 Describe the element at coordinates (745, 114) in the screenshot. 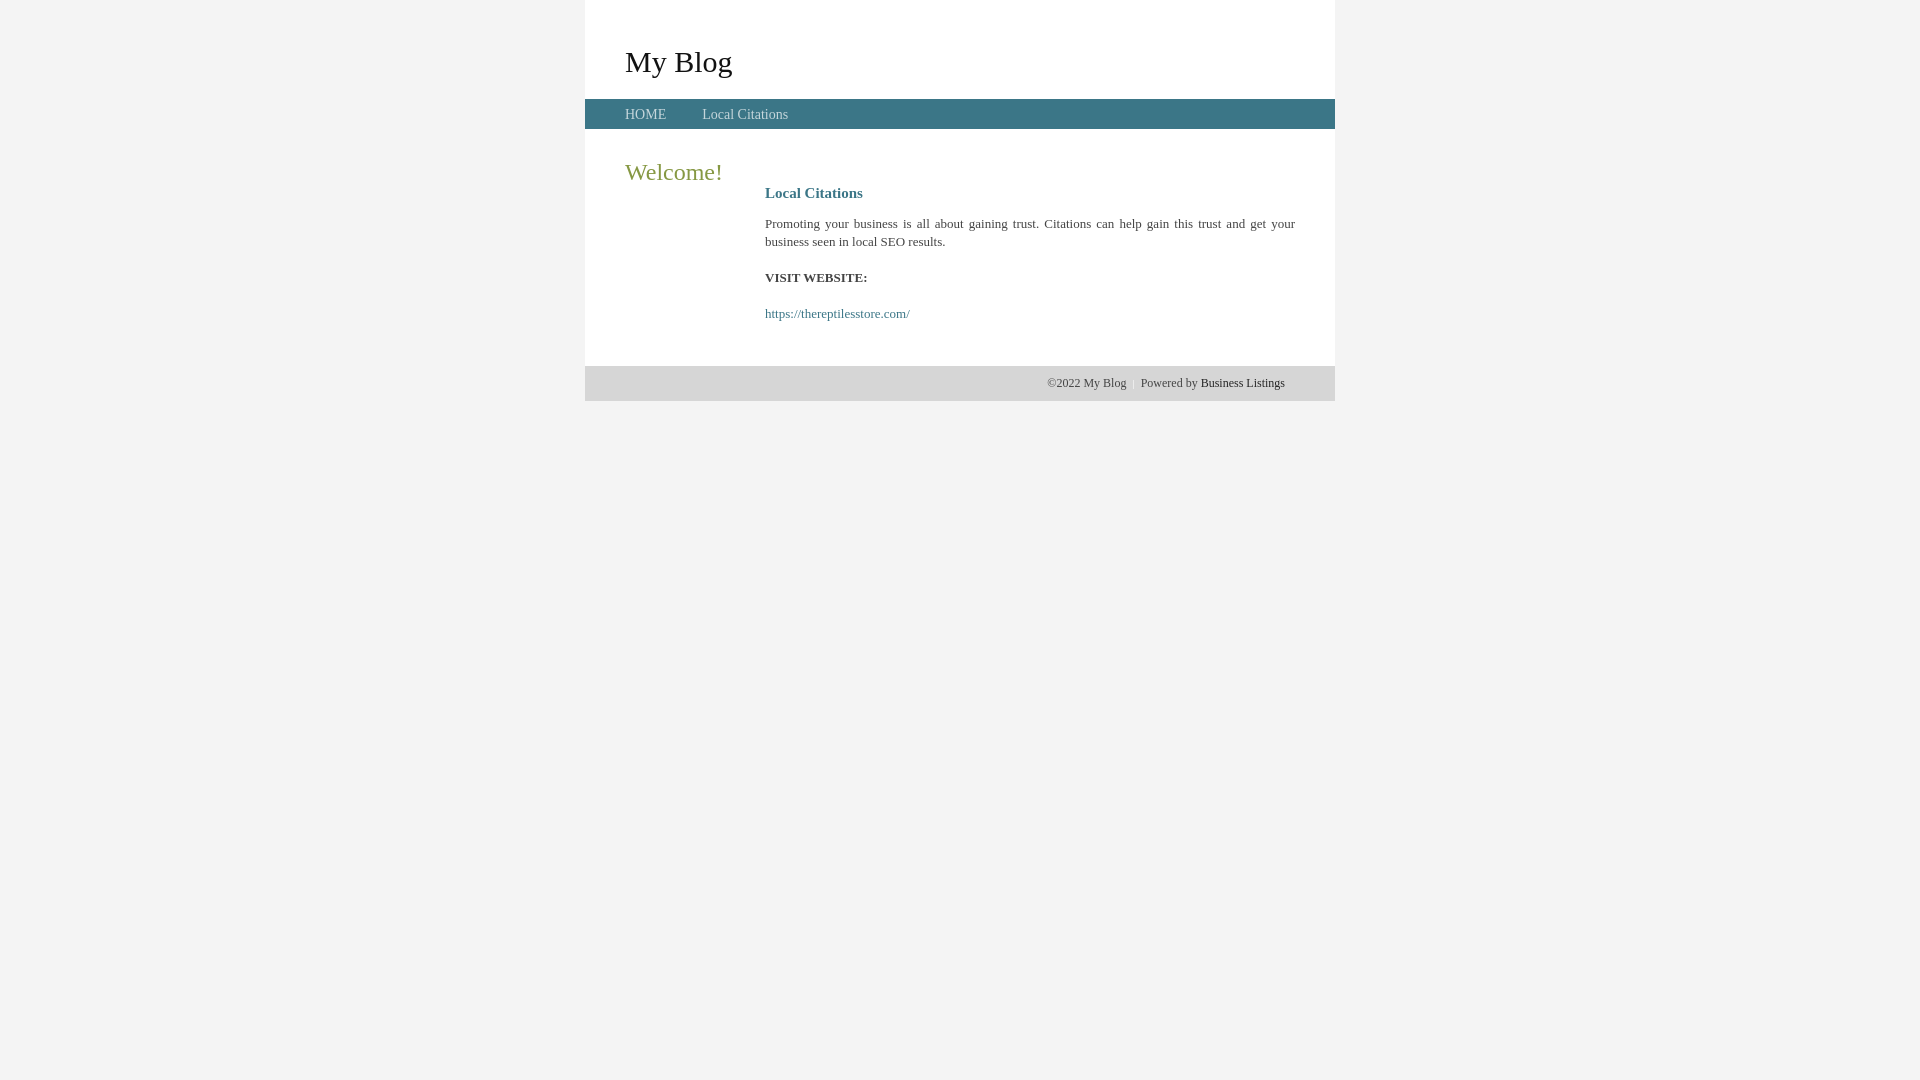

I see `Local Citations` at that location.